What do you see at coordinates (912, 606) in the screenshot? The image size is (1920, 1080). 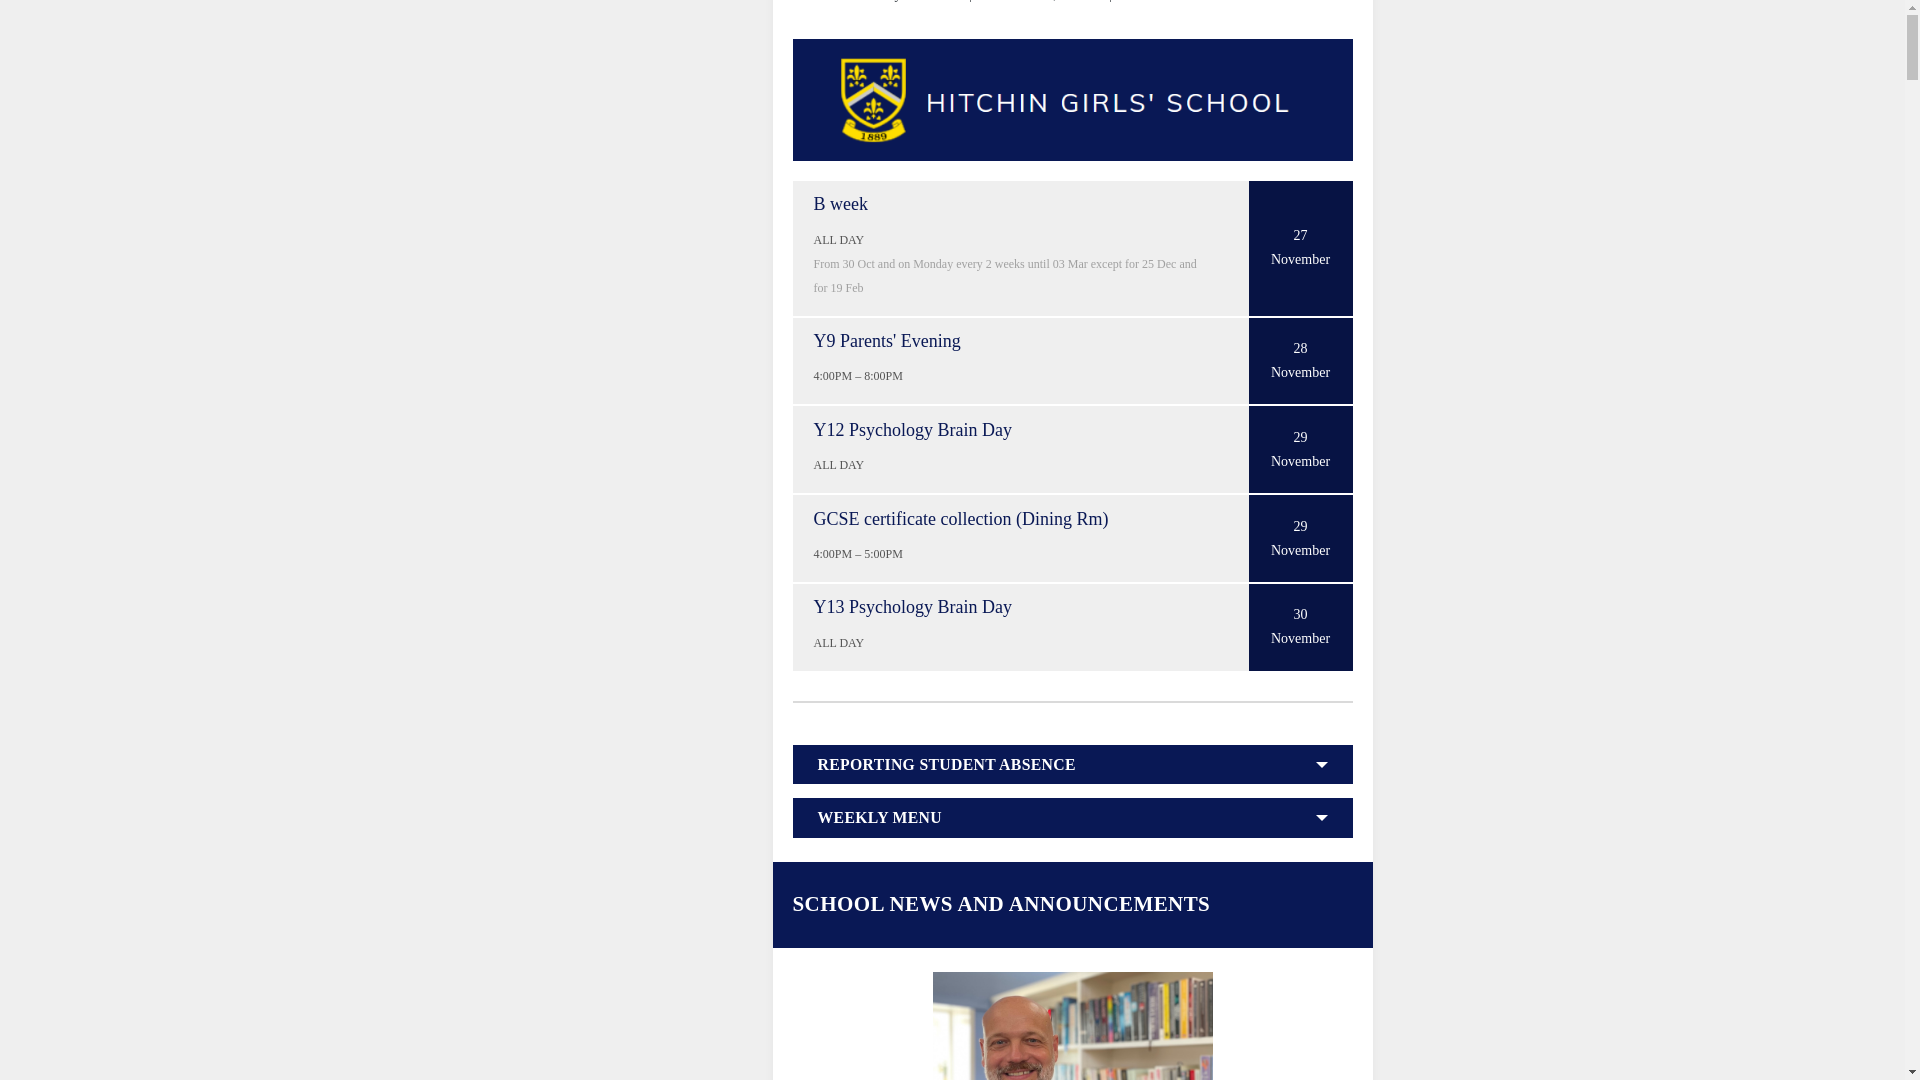 I see `Y13 Psychology Brain Day` at bounding box center [912, 606].